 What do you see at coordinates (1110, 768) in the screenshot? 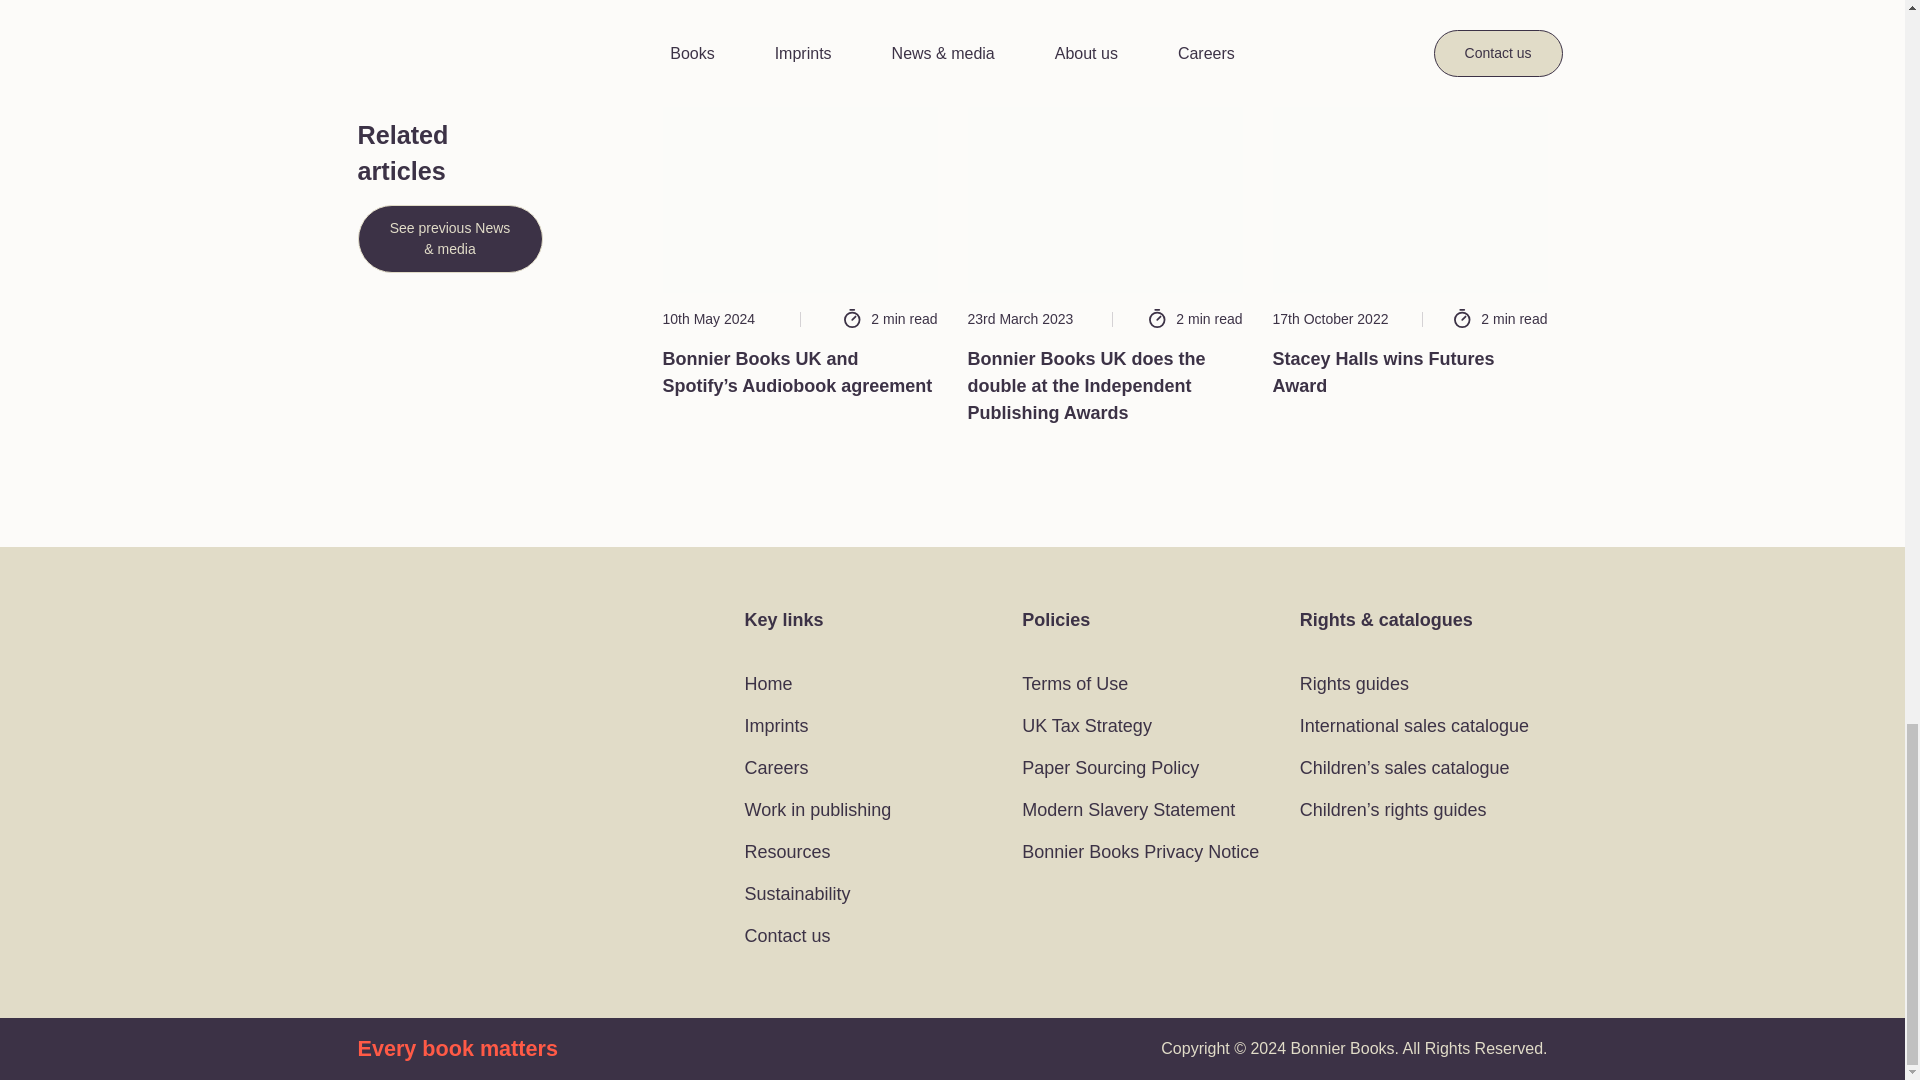
I see `Paper Sourcing Policy` at bounding box center [1110, 768].